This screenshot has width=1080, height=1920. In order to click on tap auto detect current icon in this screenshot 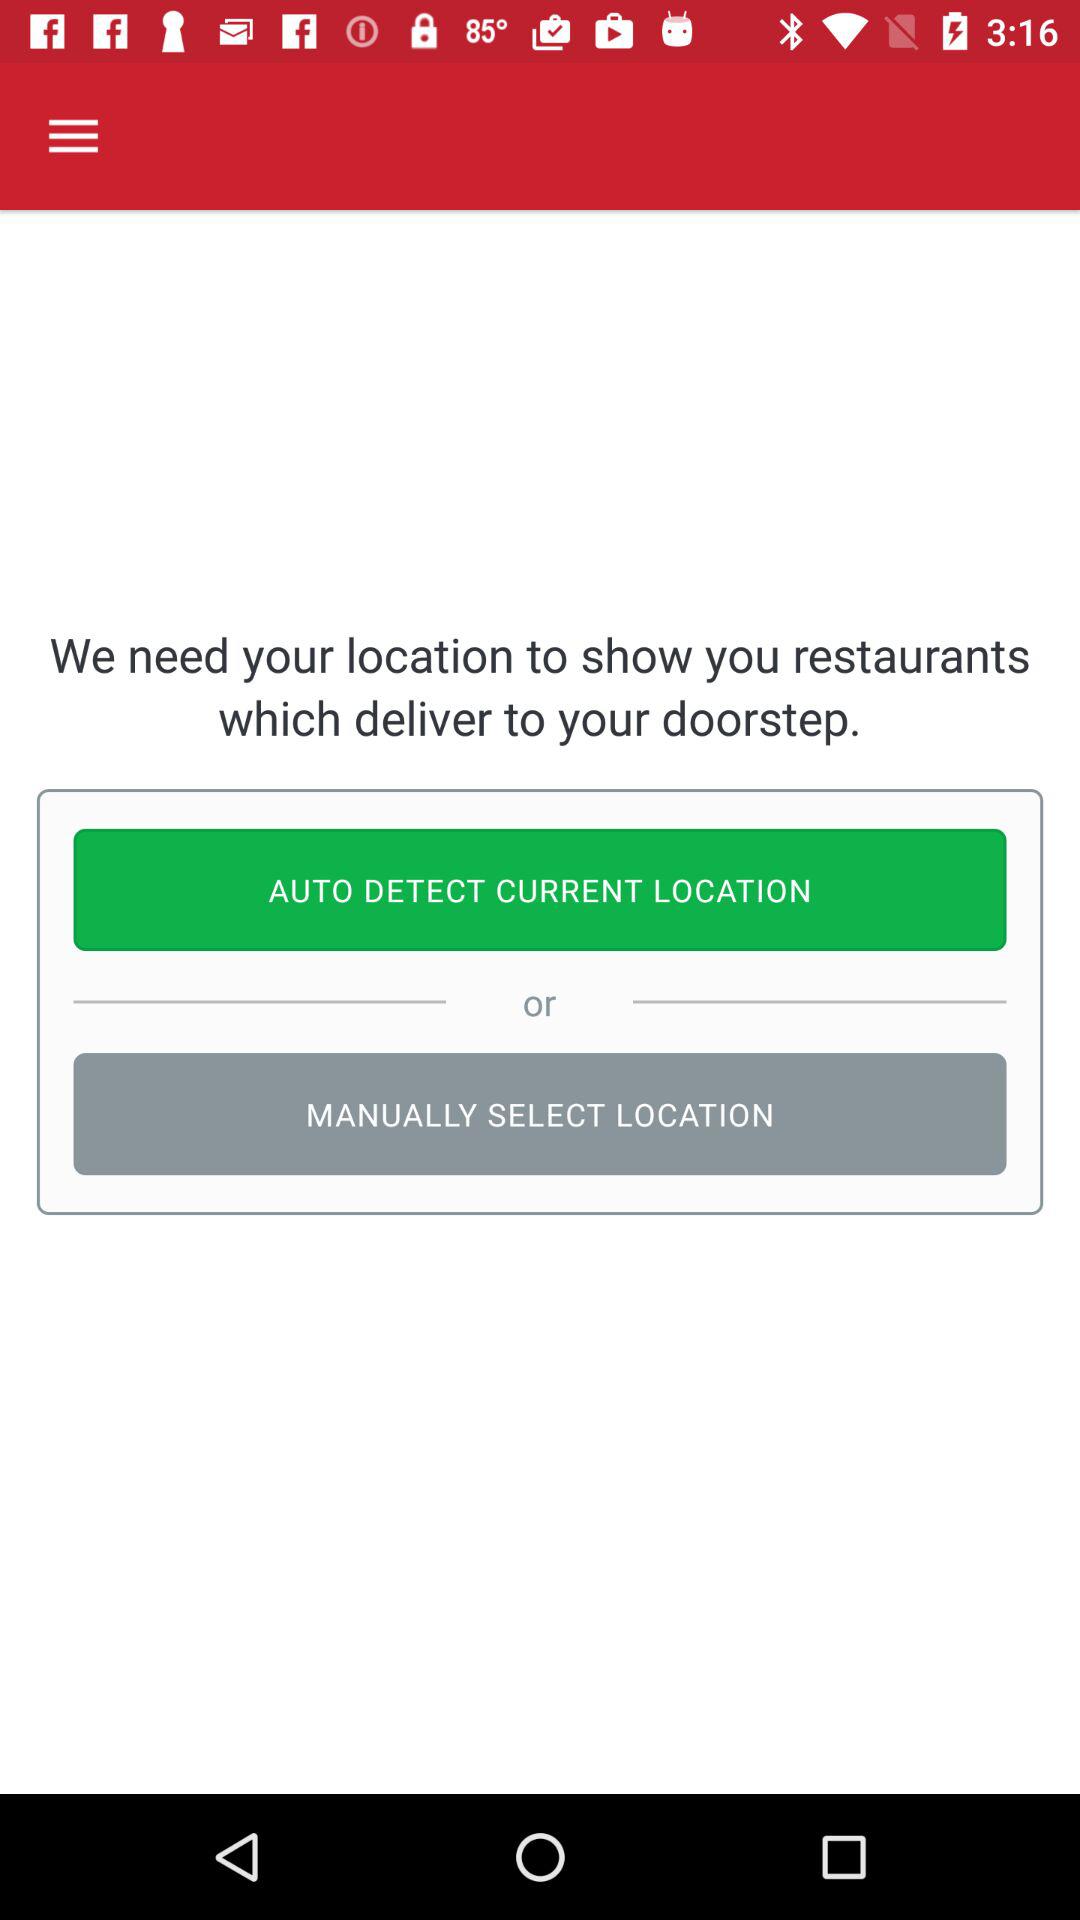, I will do `click(540, 890)`.